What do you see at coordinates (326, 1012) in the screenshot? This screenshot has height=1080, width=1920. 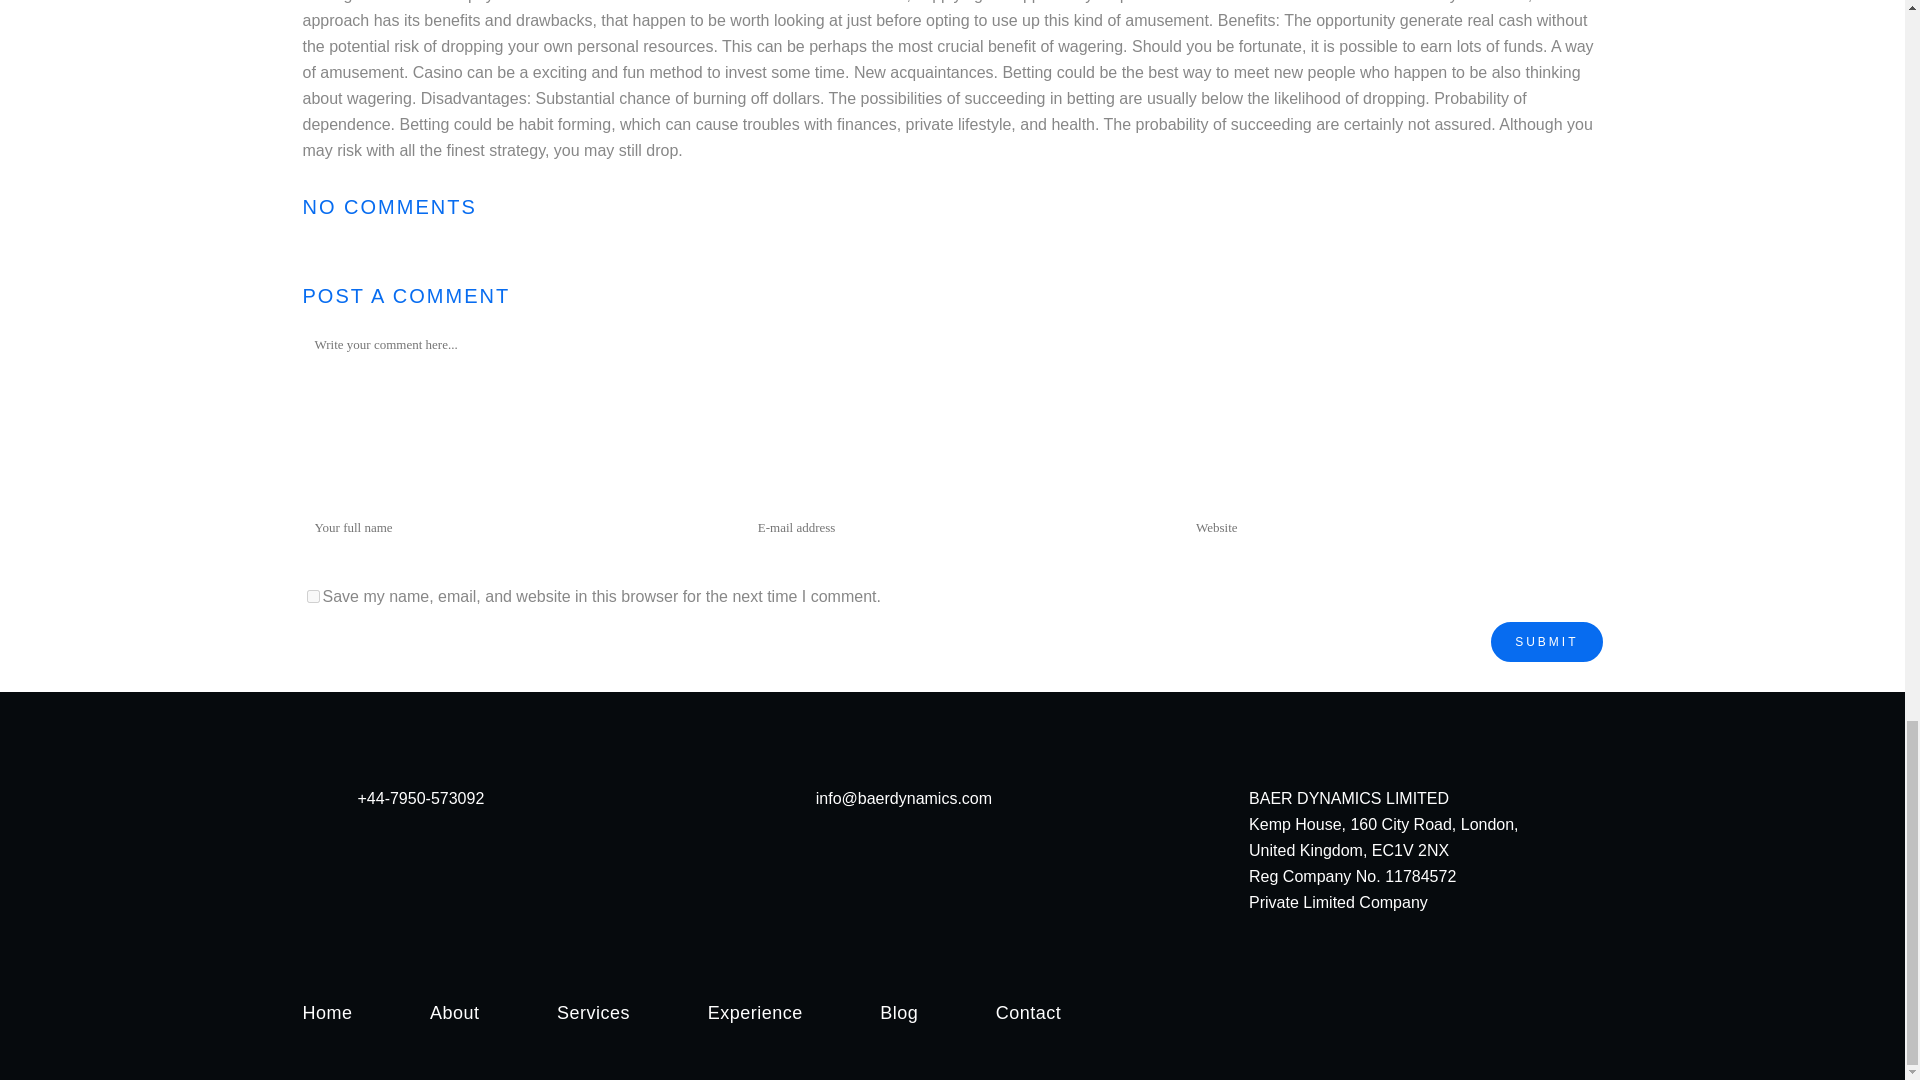 I see `Home` at bounding box center [326, 1012].